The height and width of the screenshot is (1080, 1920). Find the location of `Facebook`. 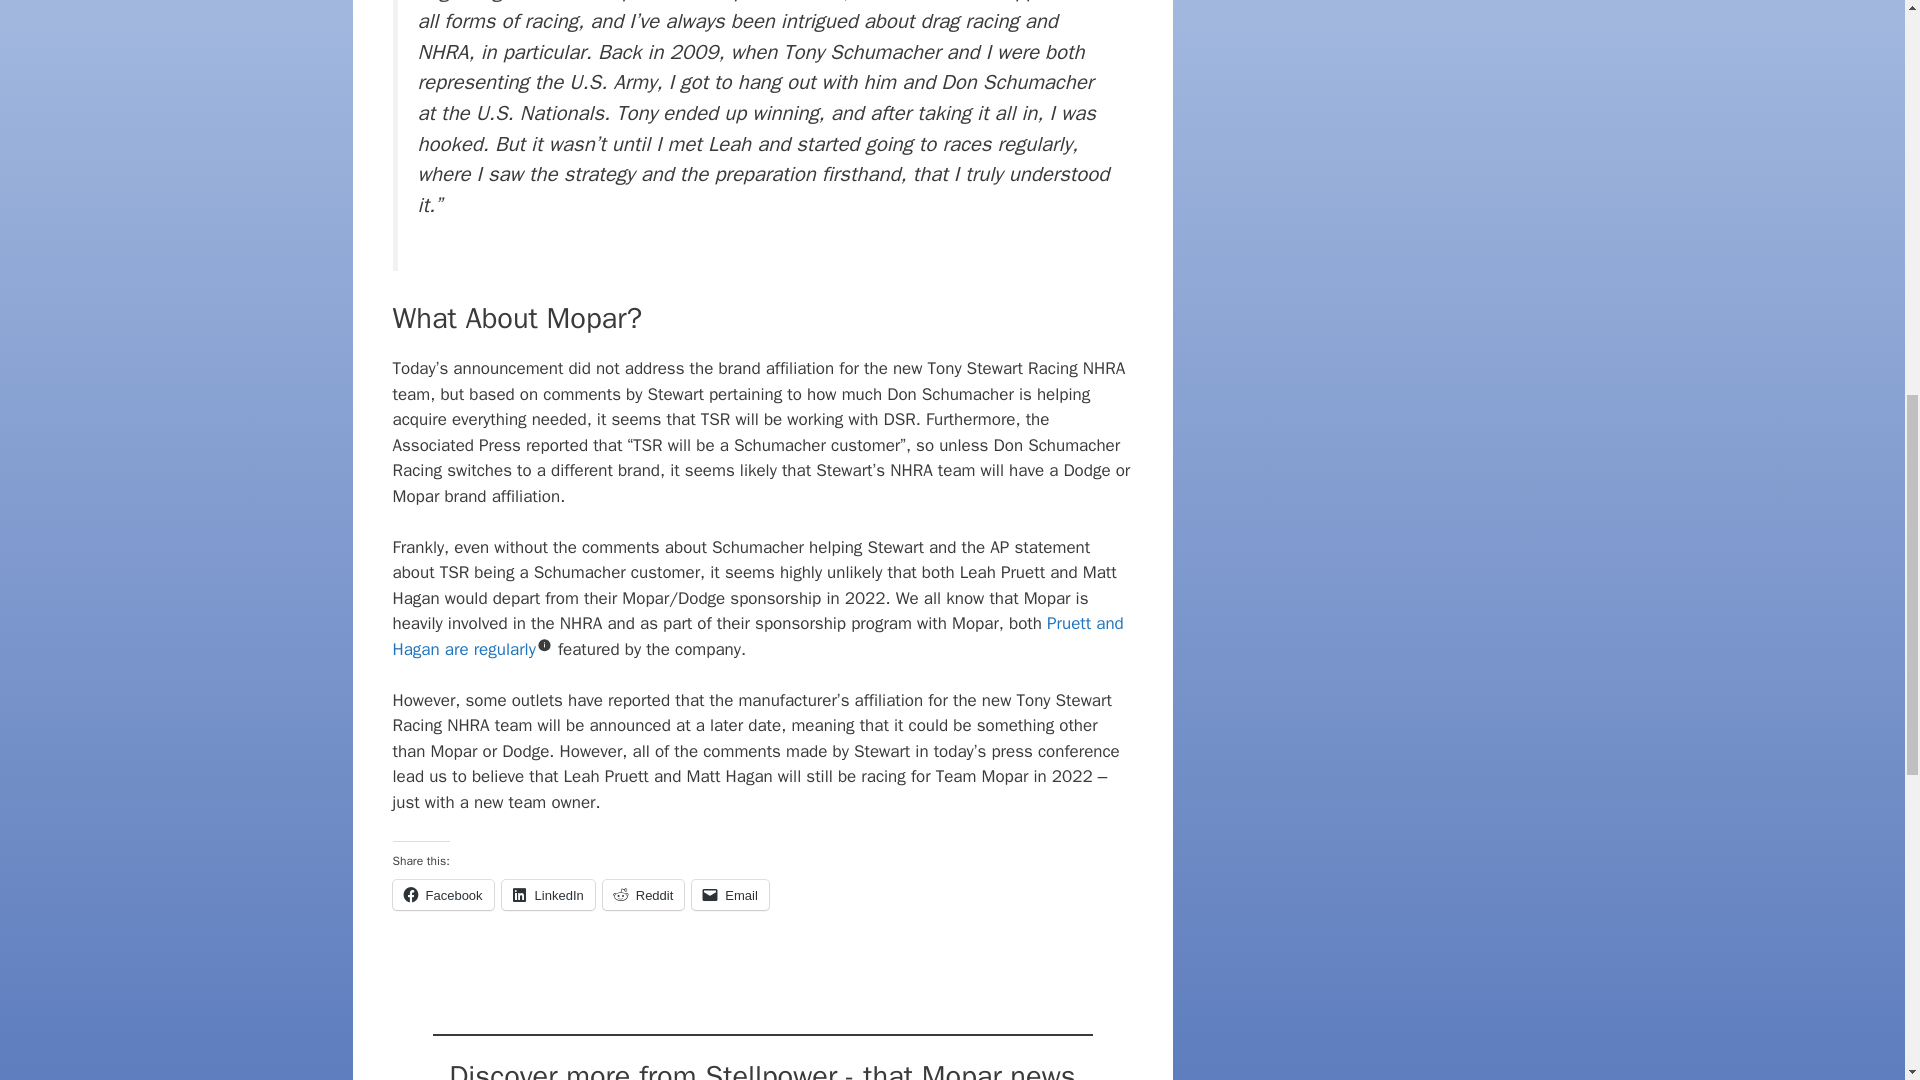

Facebook is located at coordinates (442, 895).